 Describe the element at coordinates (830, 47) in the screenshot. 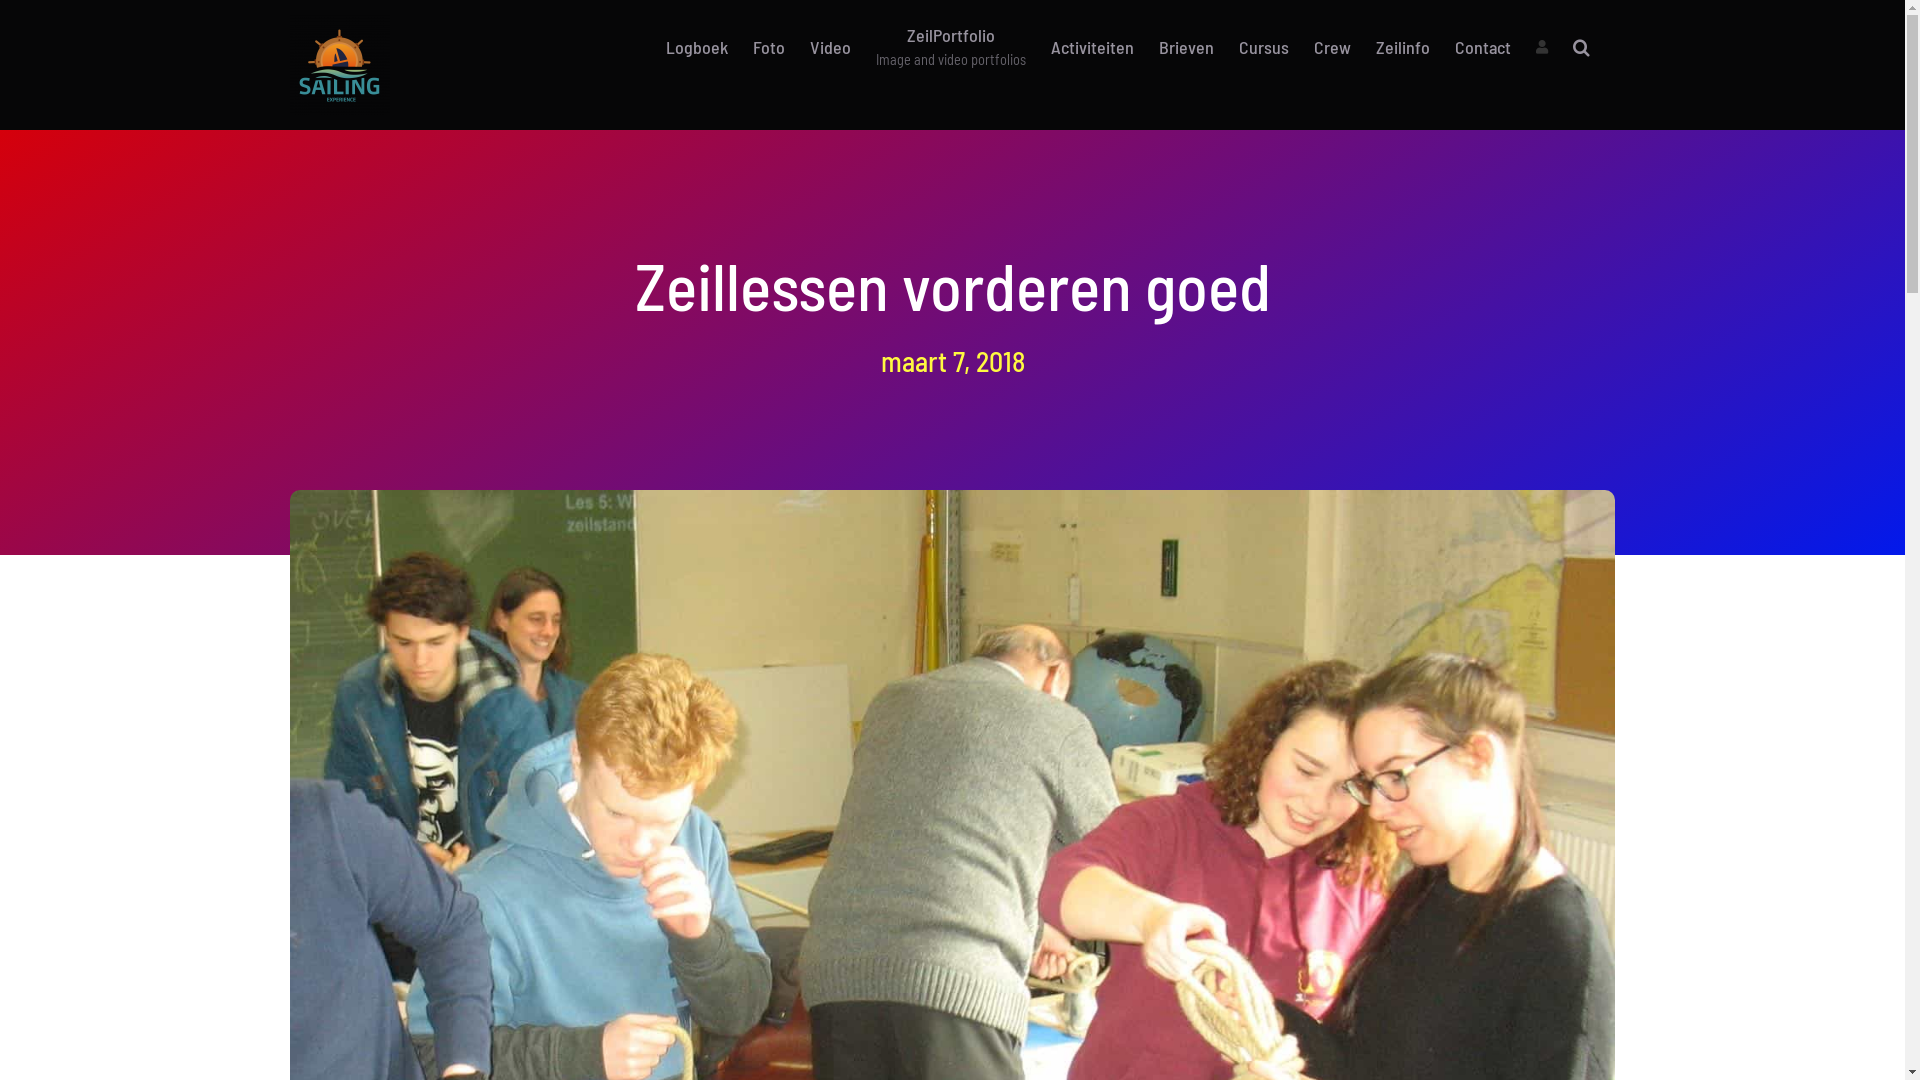

I see `Video` at that location.